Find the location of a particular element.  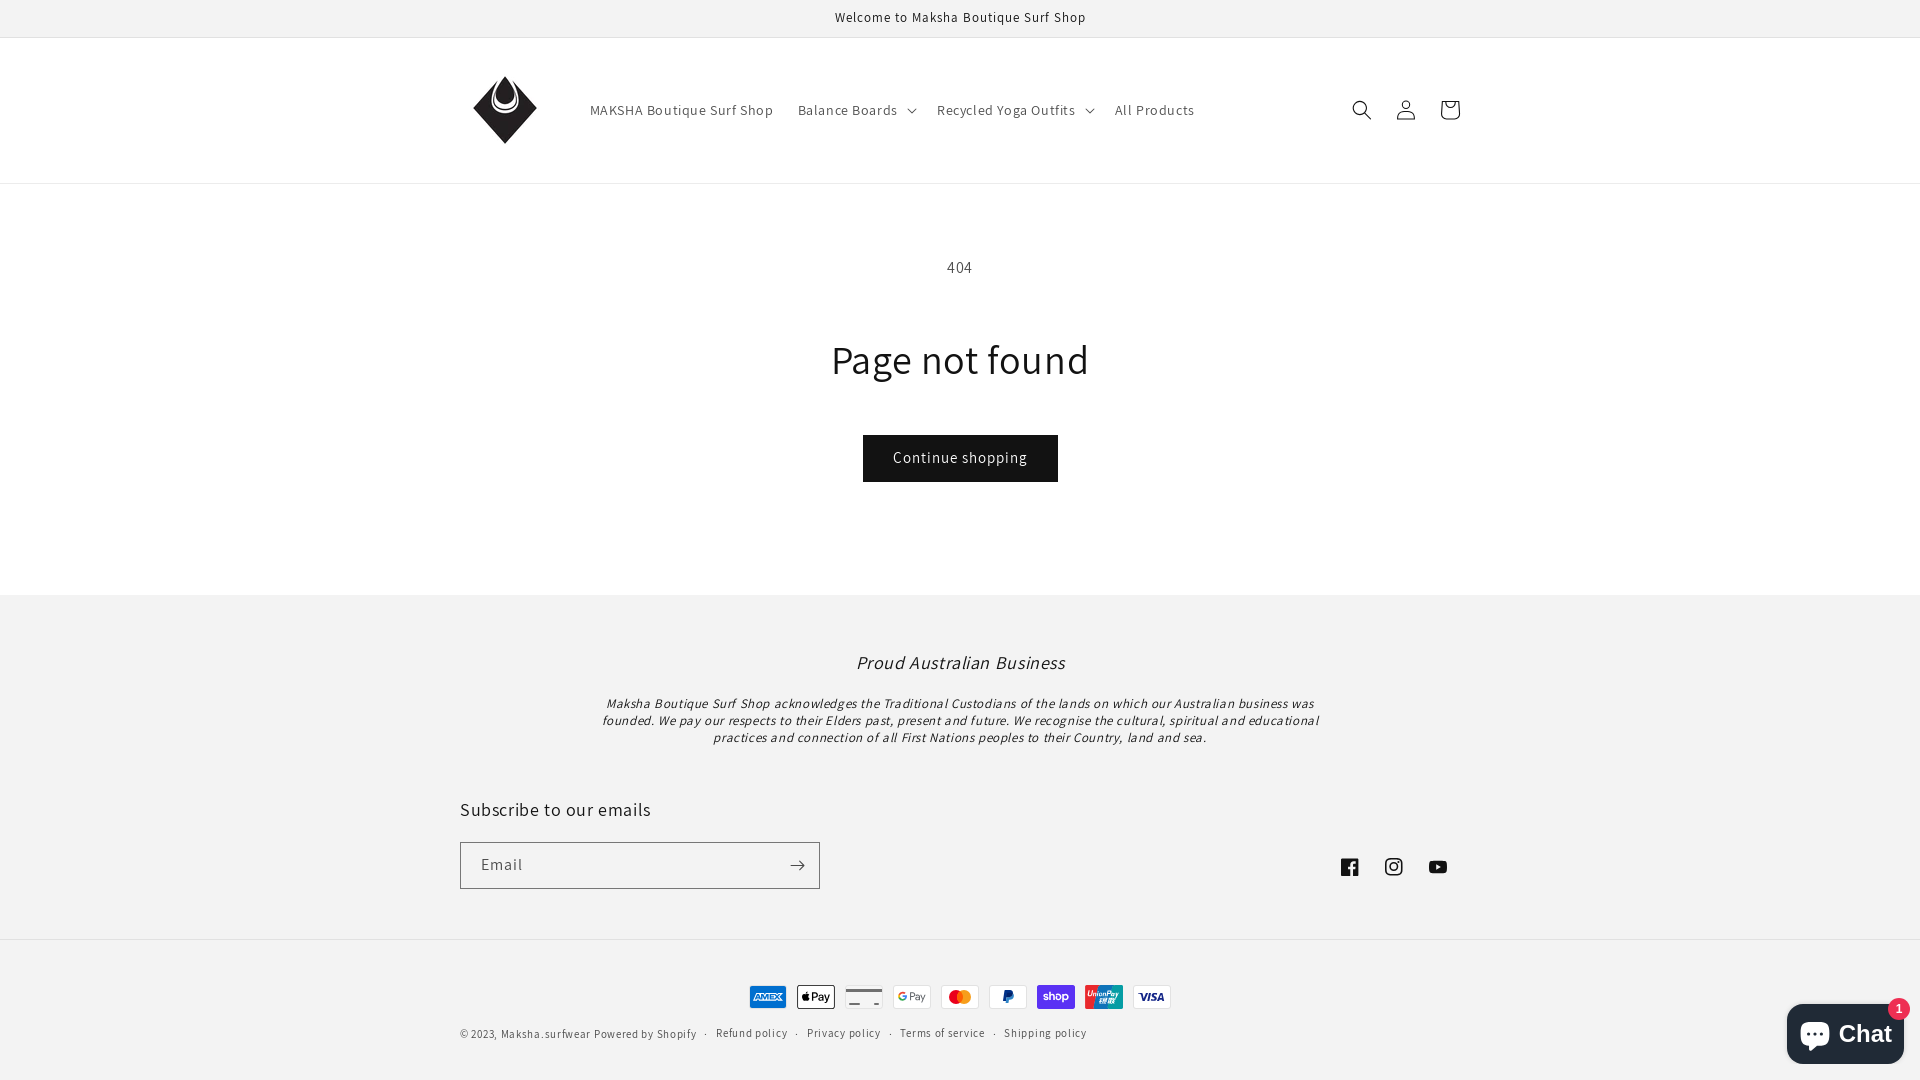

Shopify online store chat is located at coordinates (1846, 1030).